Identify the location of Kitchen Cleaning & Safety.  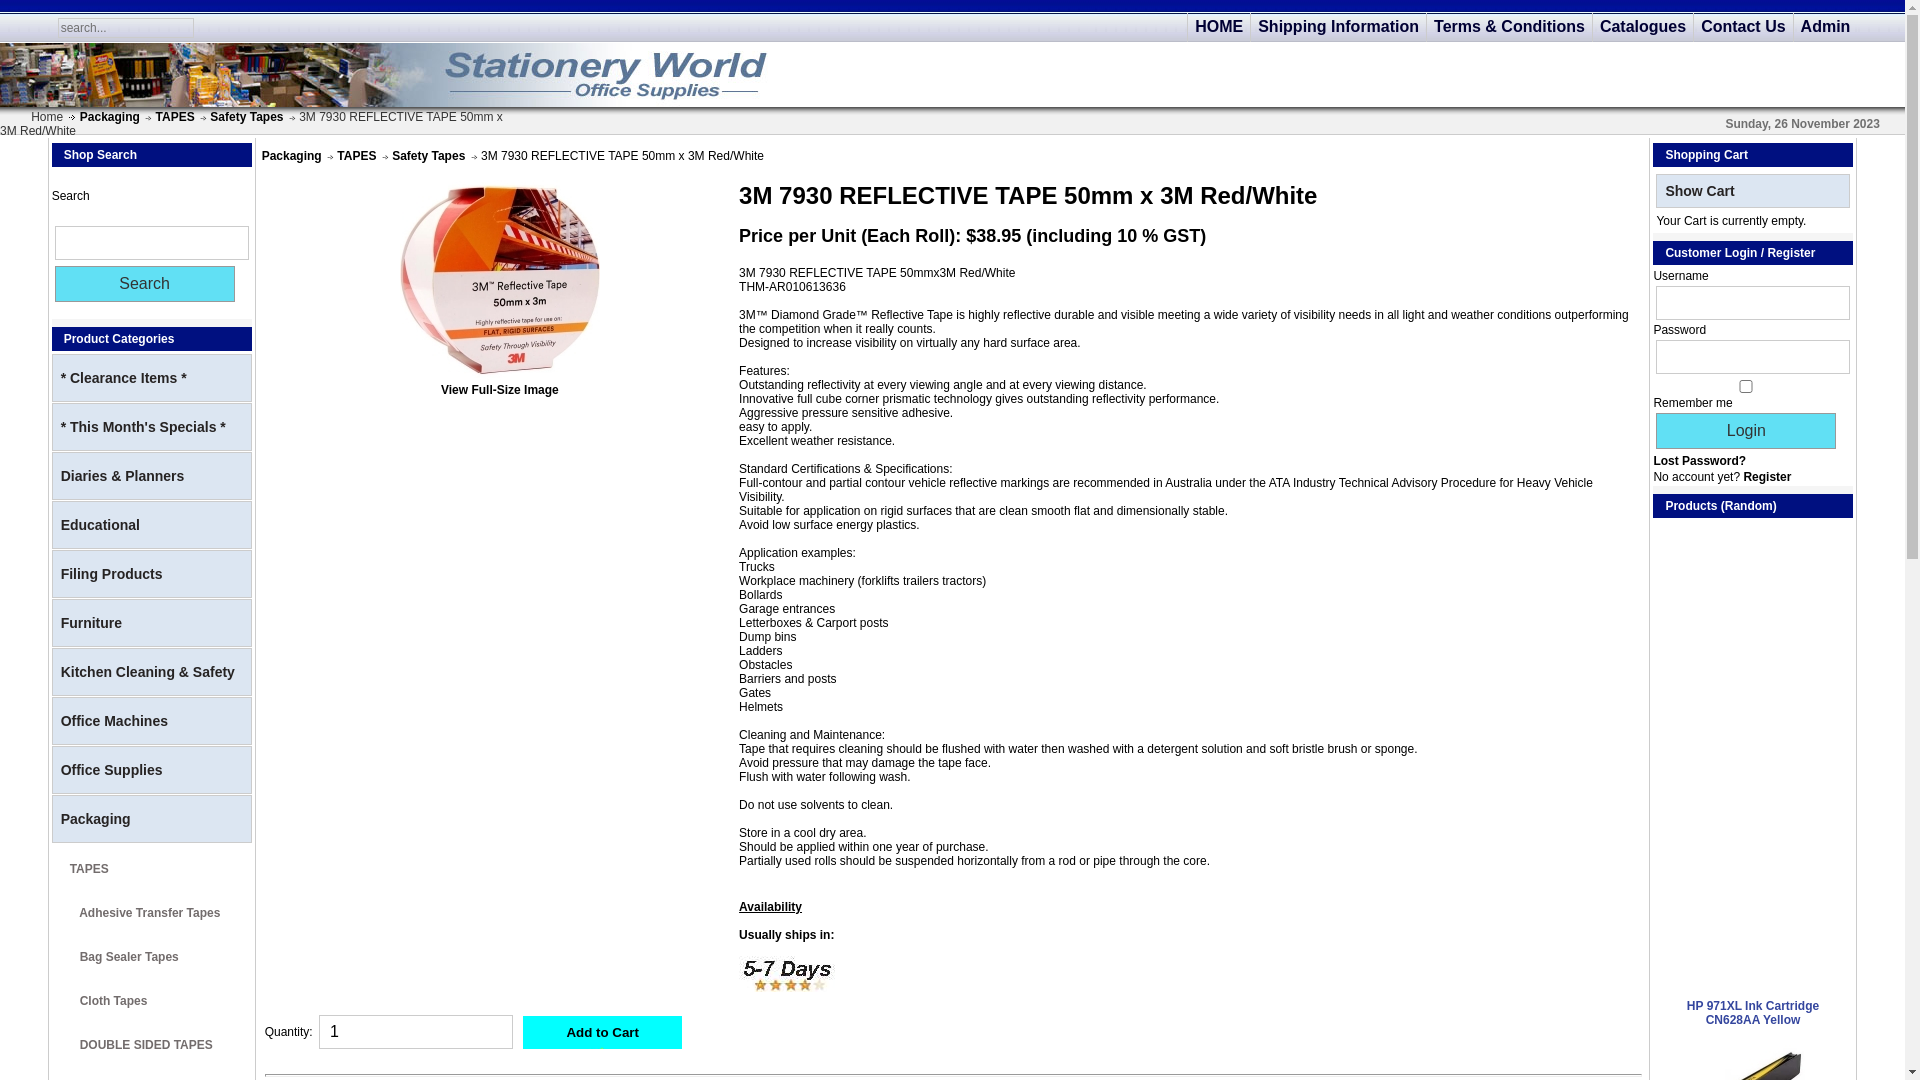
(152, 672).